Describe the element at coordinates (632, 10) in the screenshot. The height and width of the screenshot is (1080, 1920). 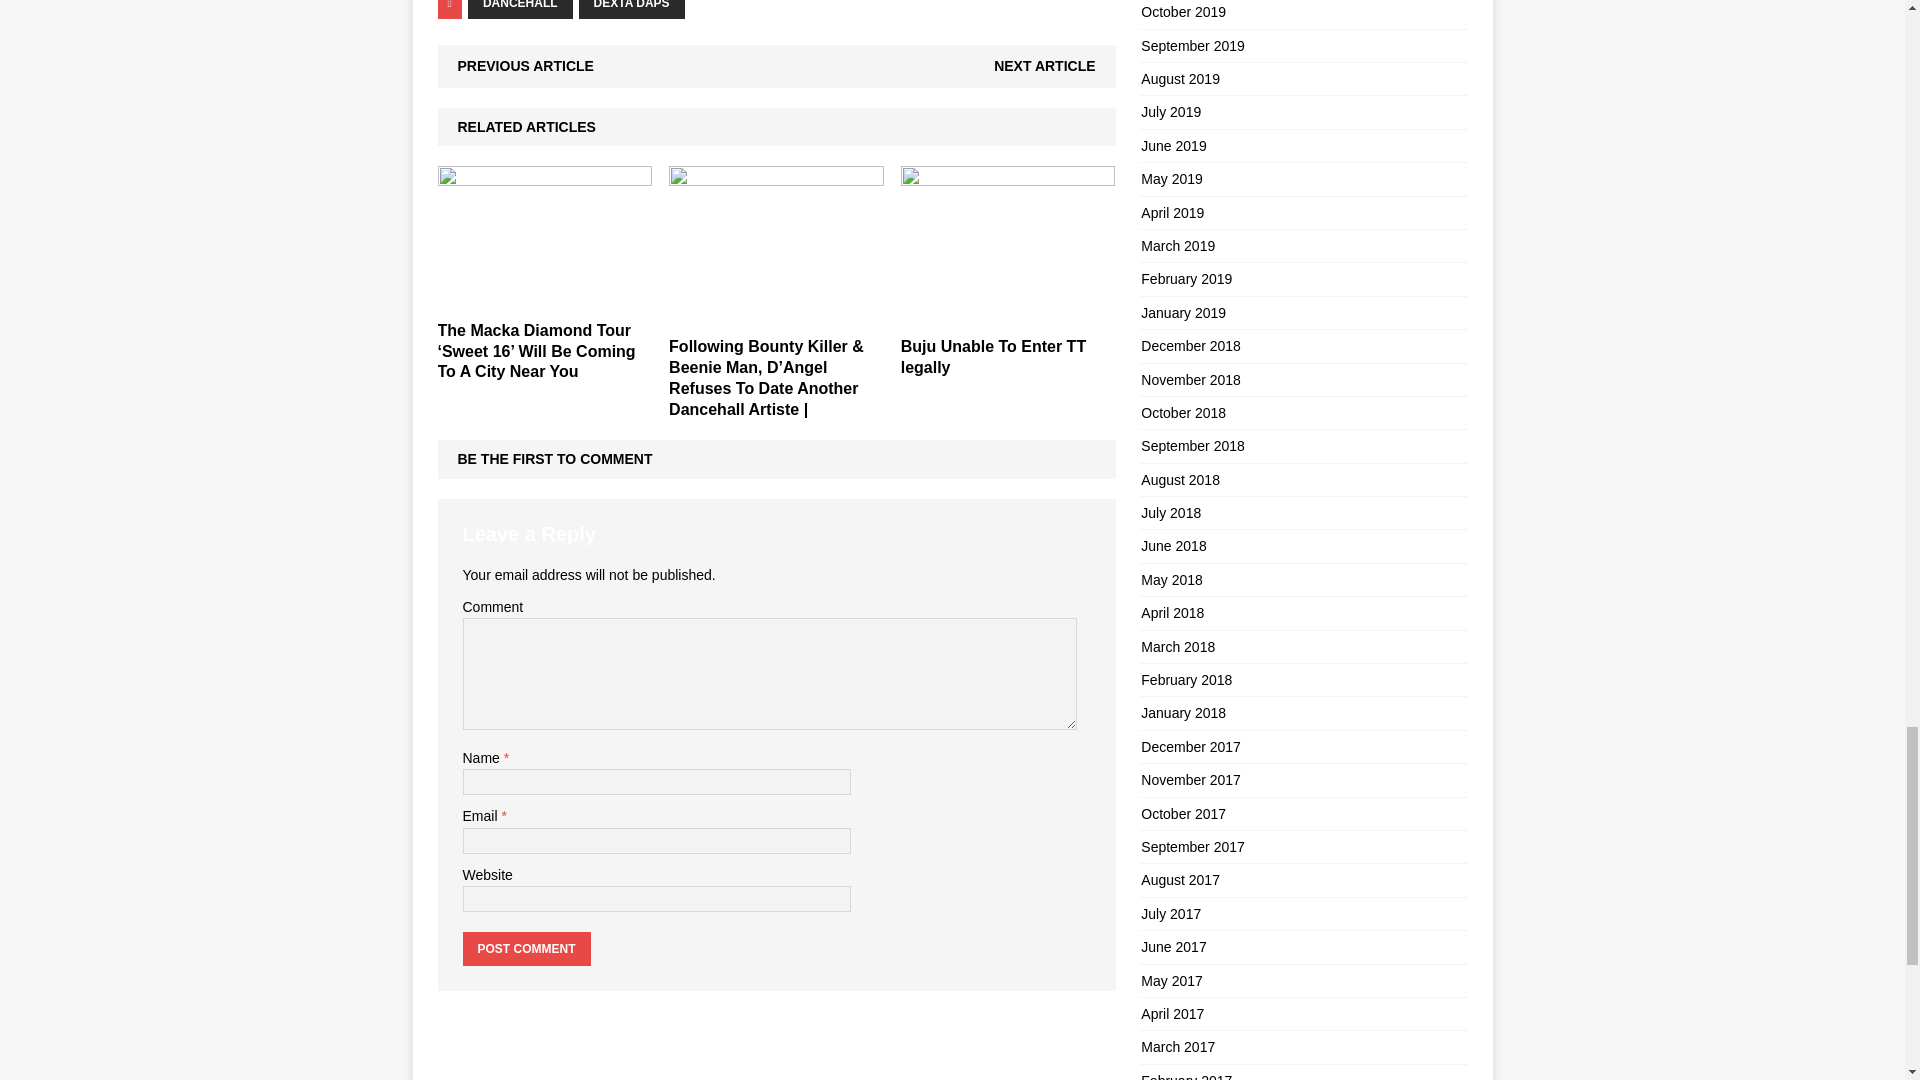
I see `DEXTA DAPS` at that location.